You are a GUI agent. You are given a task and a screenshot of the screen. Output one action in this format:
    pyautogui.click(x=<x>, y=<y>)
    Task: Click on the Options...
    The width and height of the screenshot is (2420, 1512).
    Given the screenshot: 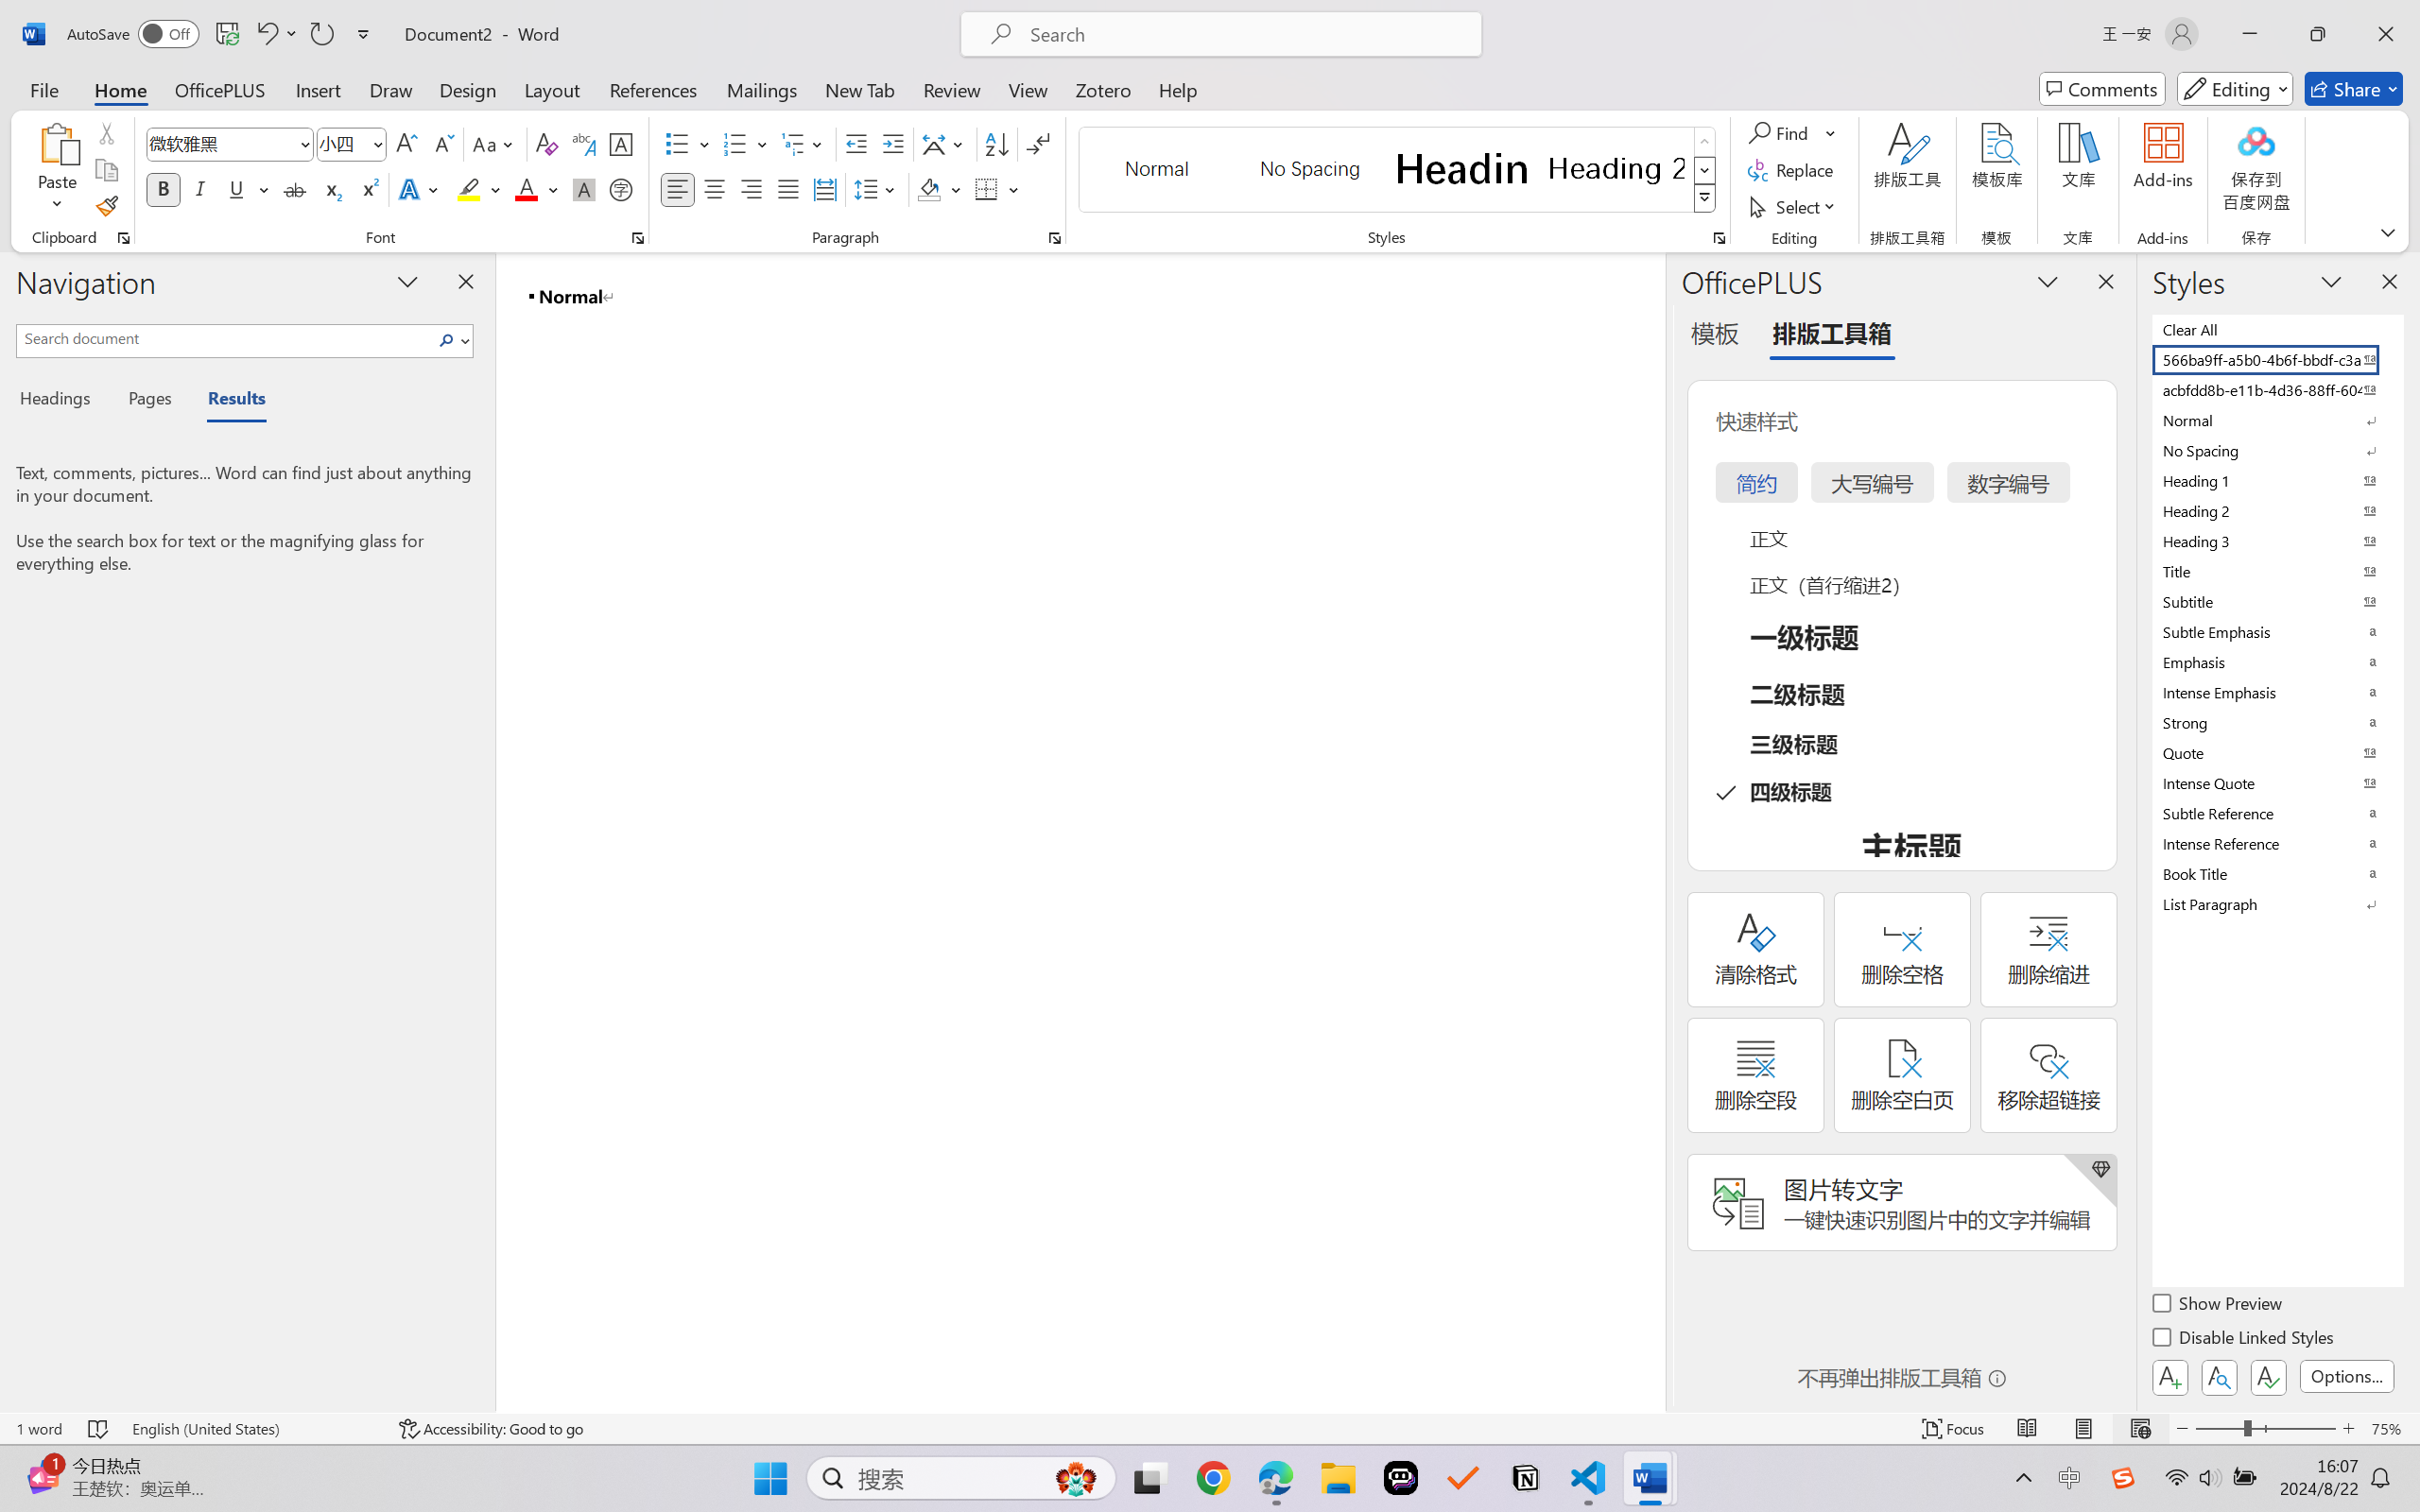 What is the action you would take?
    pyautogui.click(x=2346, y=1376)
    